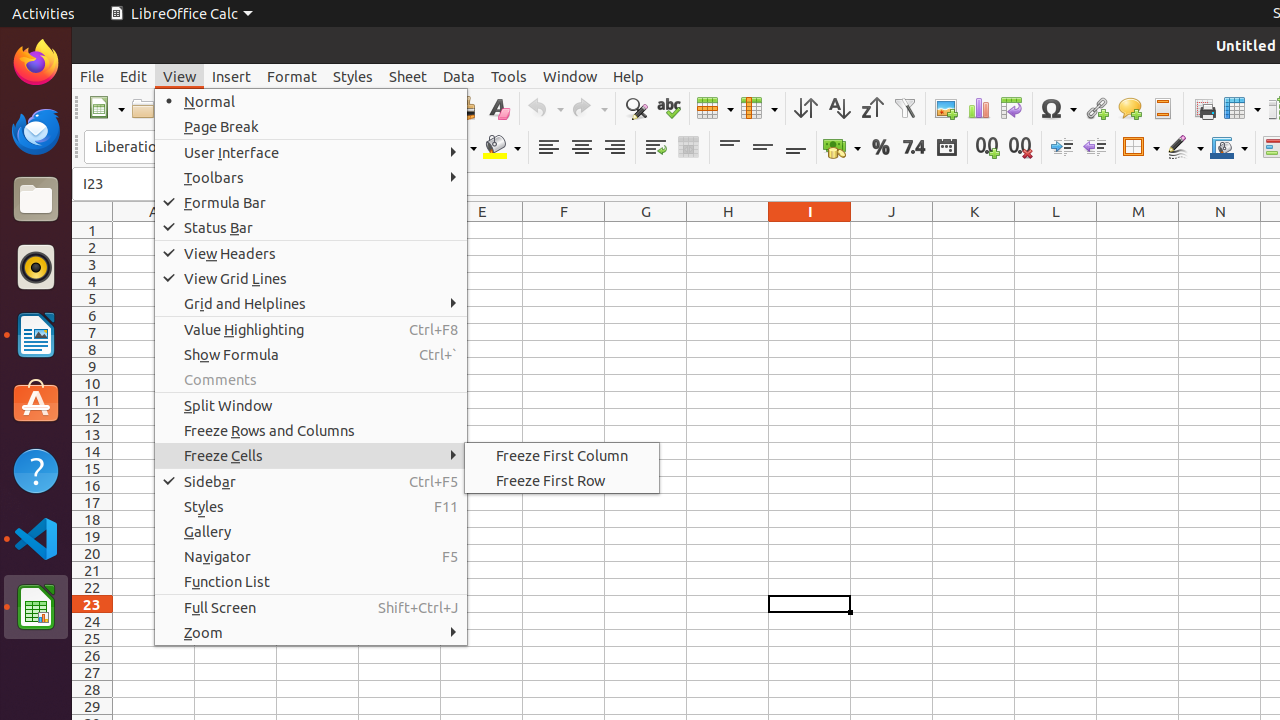 The width and height of the screenshot is (1280, 720). Describe the element at coordinates (311, 330) in the screenshot. I see `Value Highlighting` at that location.